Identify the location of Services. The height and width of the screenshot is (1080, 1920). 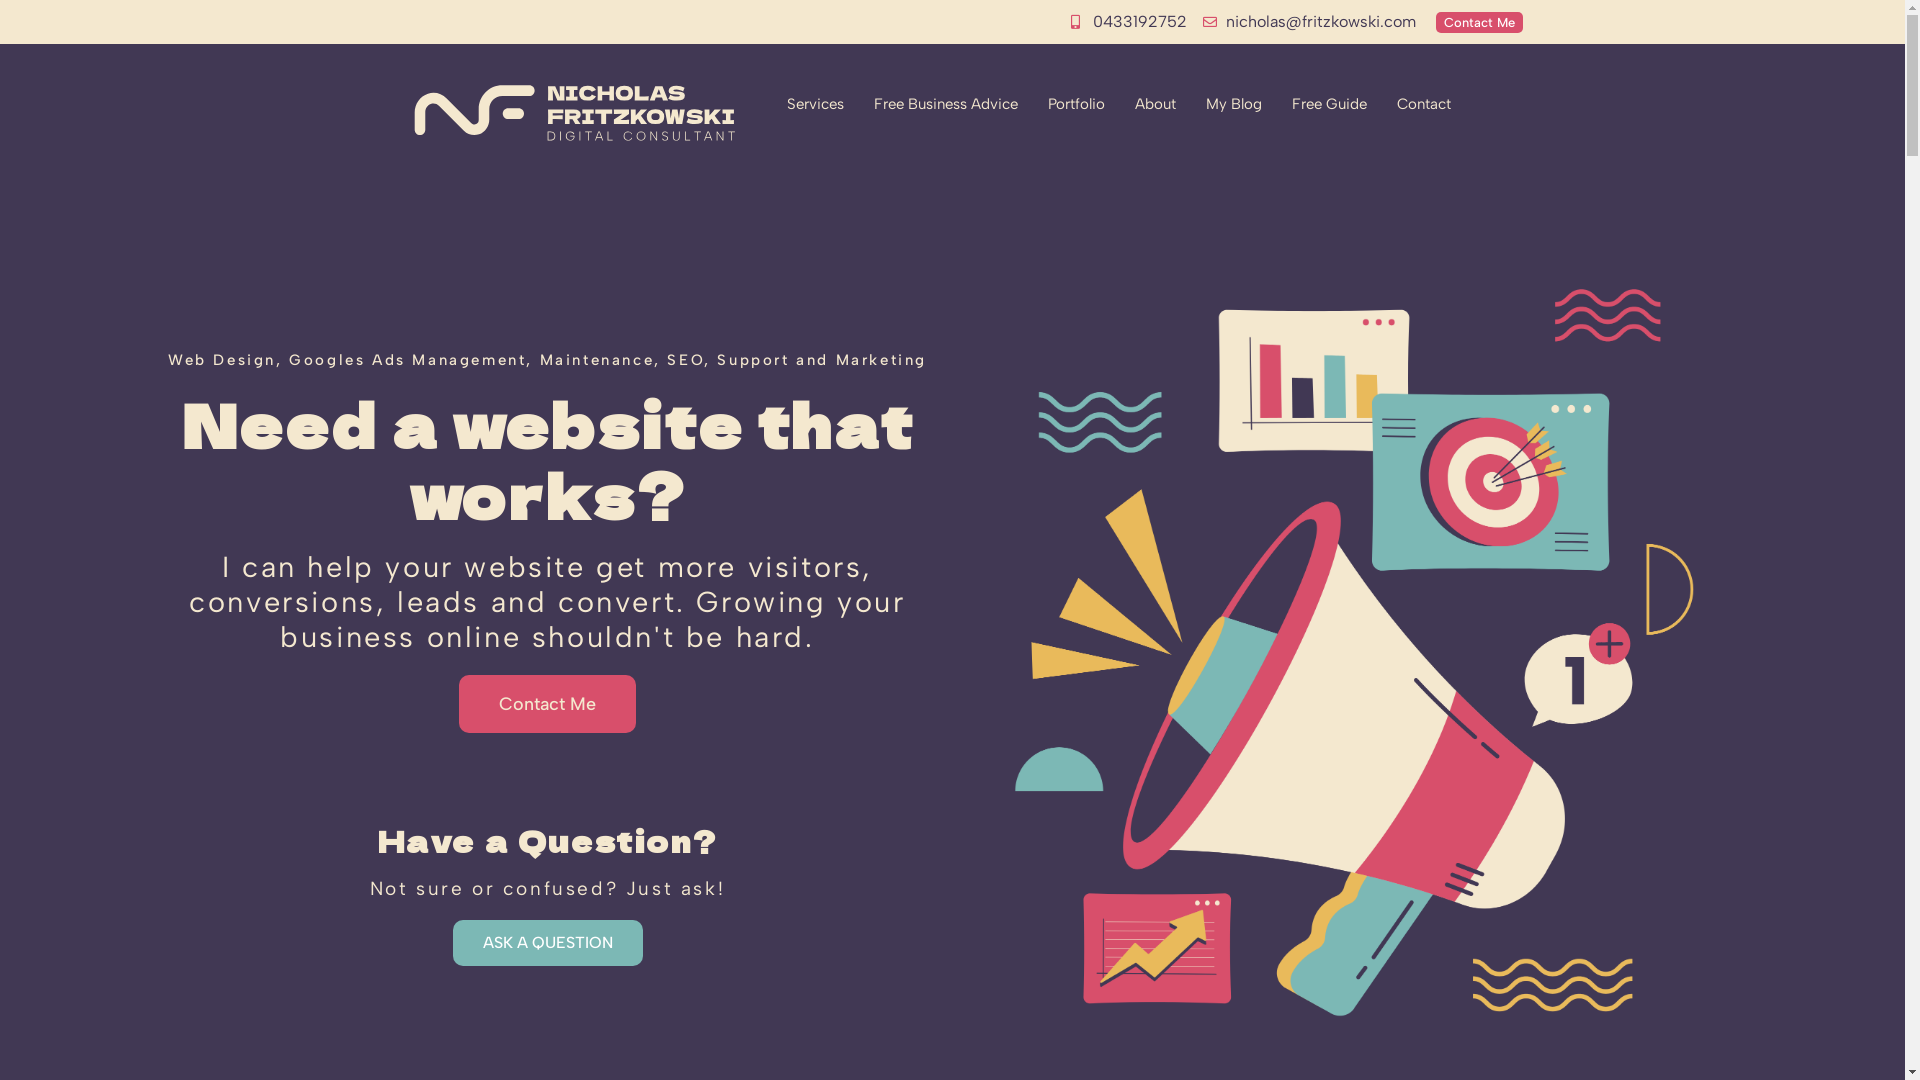
(816, 104).